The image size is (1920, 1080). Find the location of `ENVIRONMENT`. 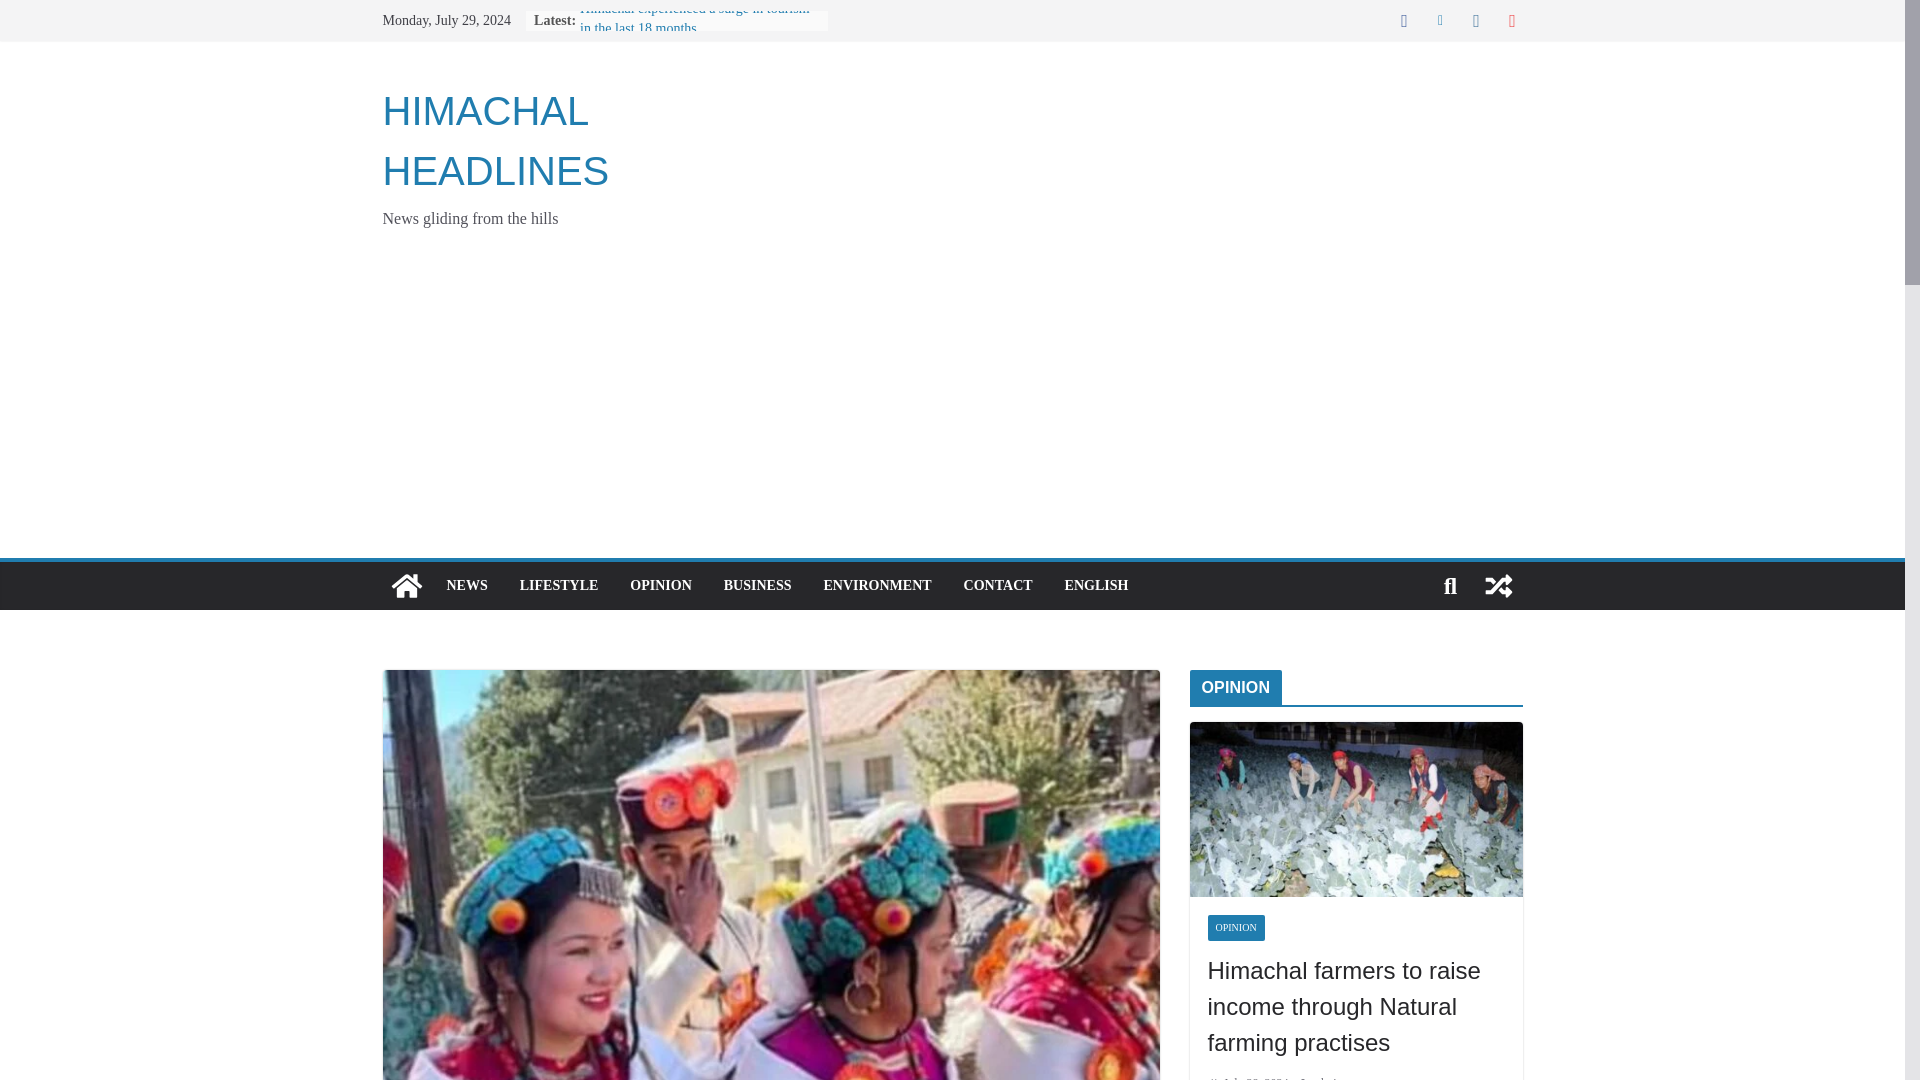

ENVIRONMENT is located at coordinates (877, 586).